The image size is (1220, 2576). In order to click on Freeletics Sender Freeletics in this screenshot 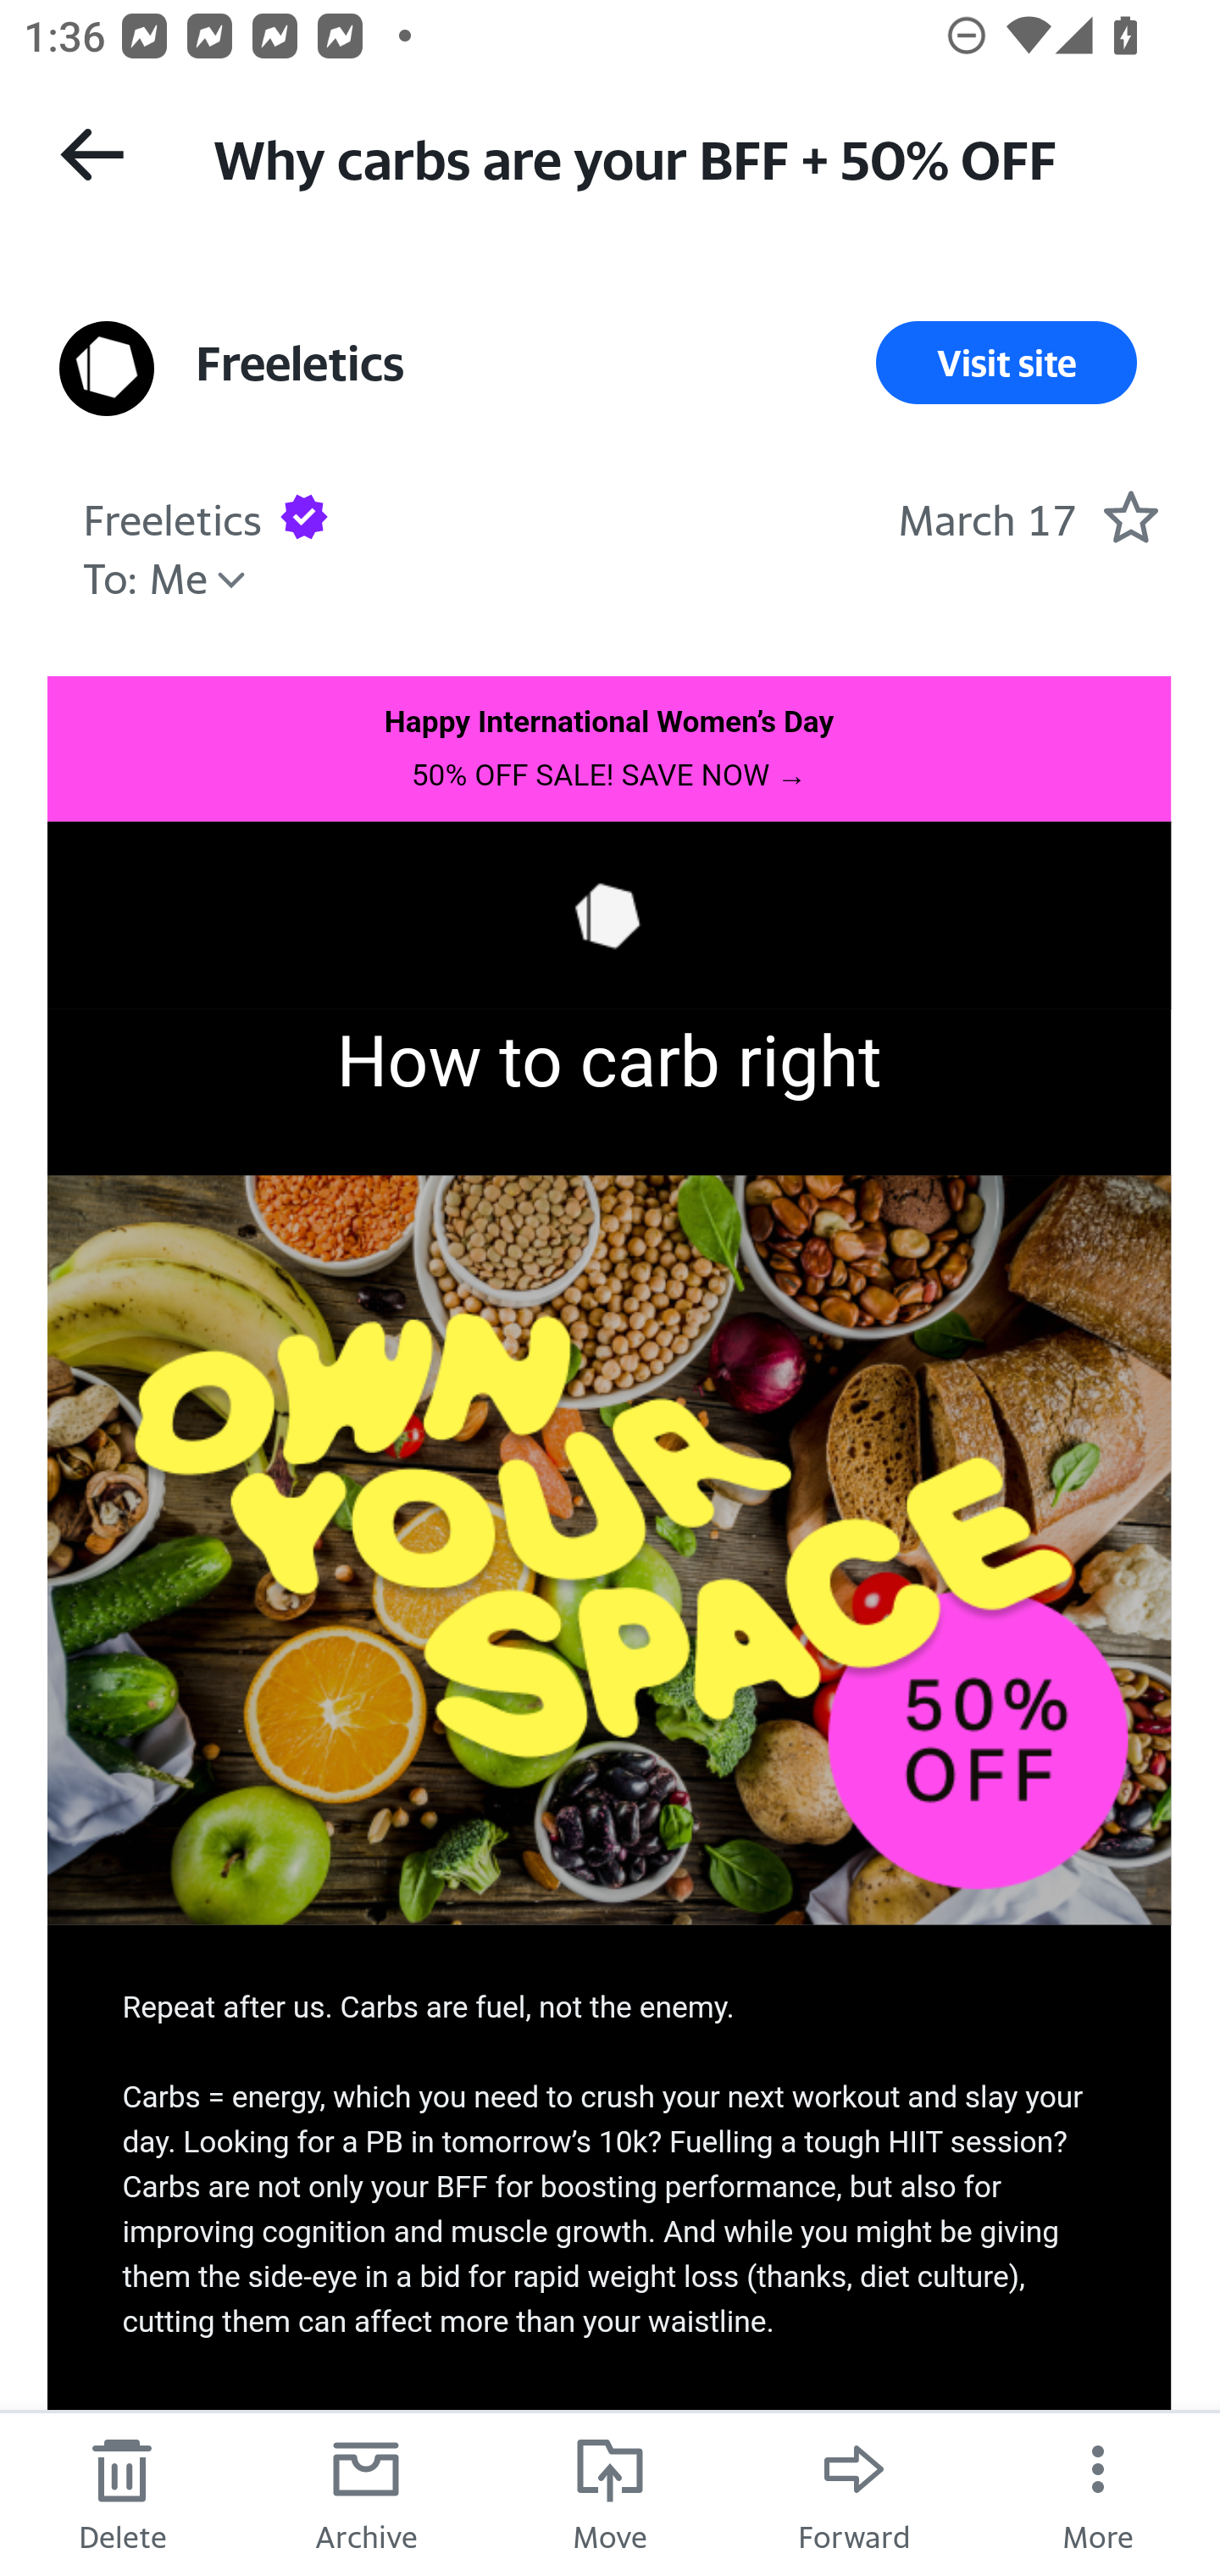, I will do `click(172, 516)`.